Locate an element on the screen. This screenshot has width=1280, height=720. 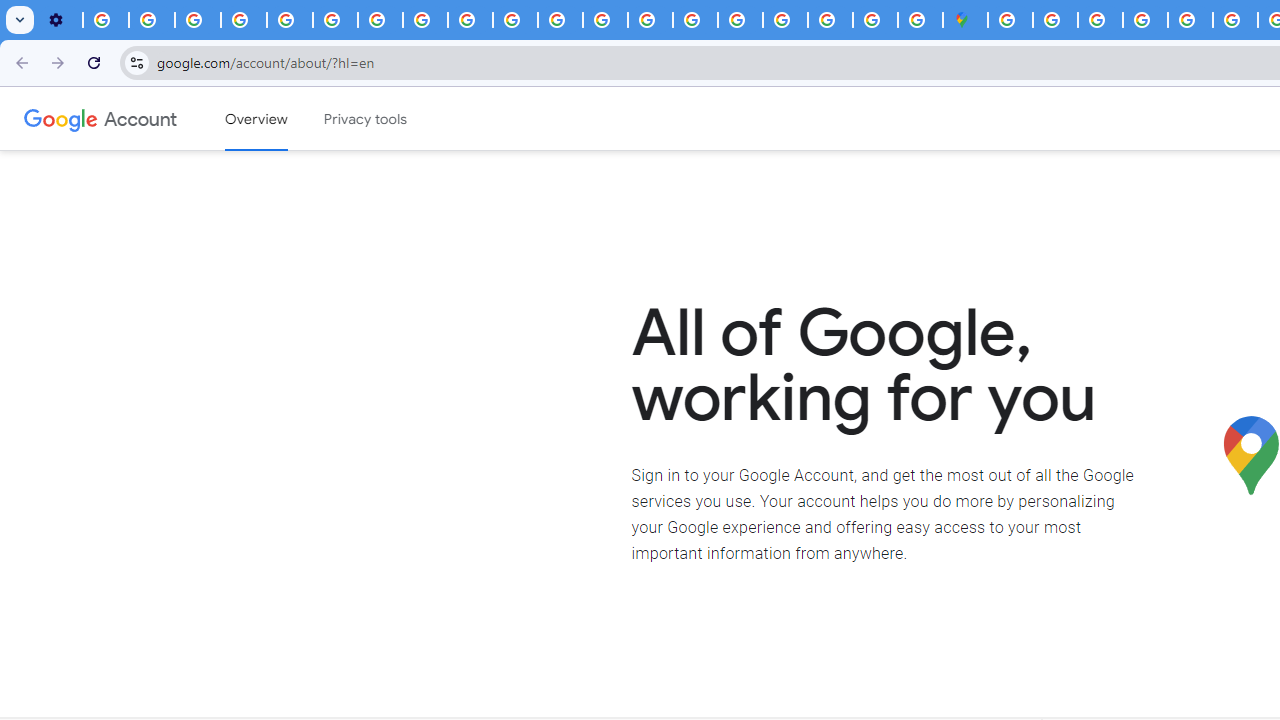
Privacy Help Center - Policies Help is located at coordinates (290, 20).